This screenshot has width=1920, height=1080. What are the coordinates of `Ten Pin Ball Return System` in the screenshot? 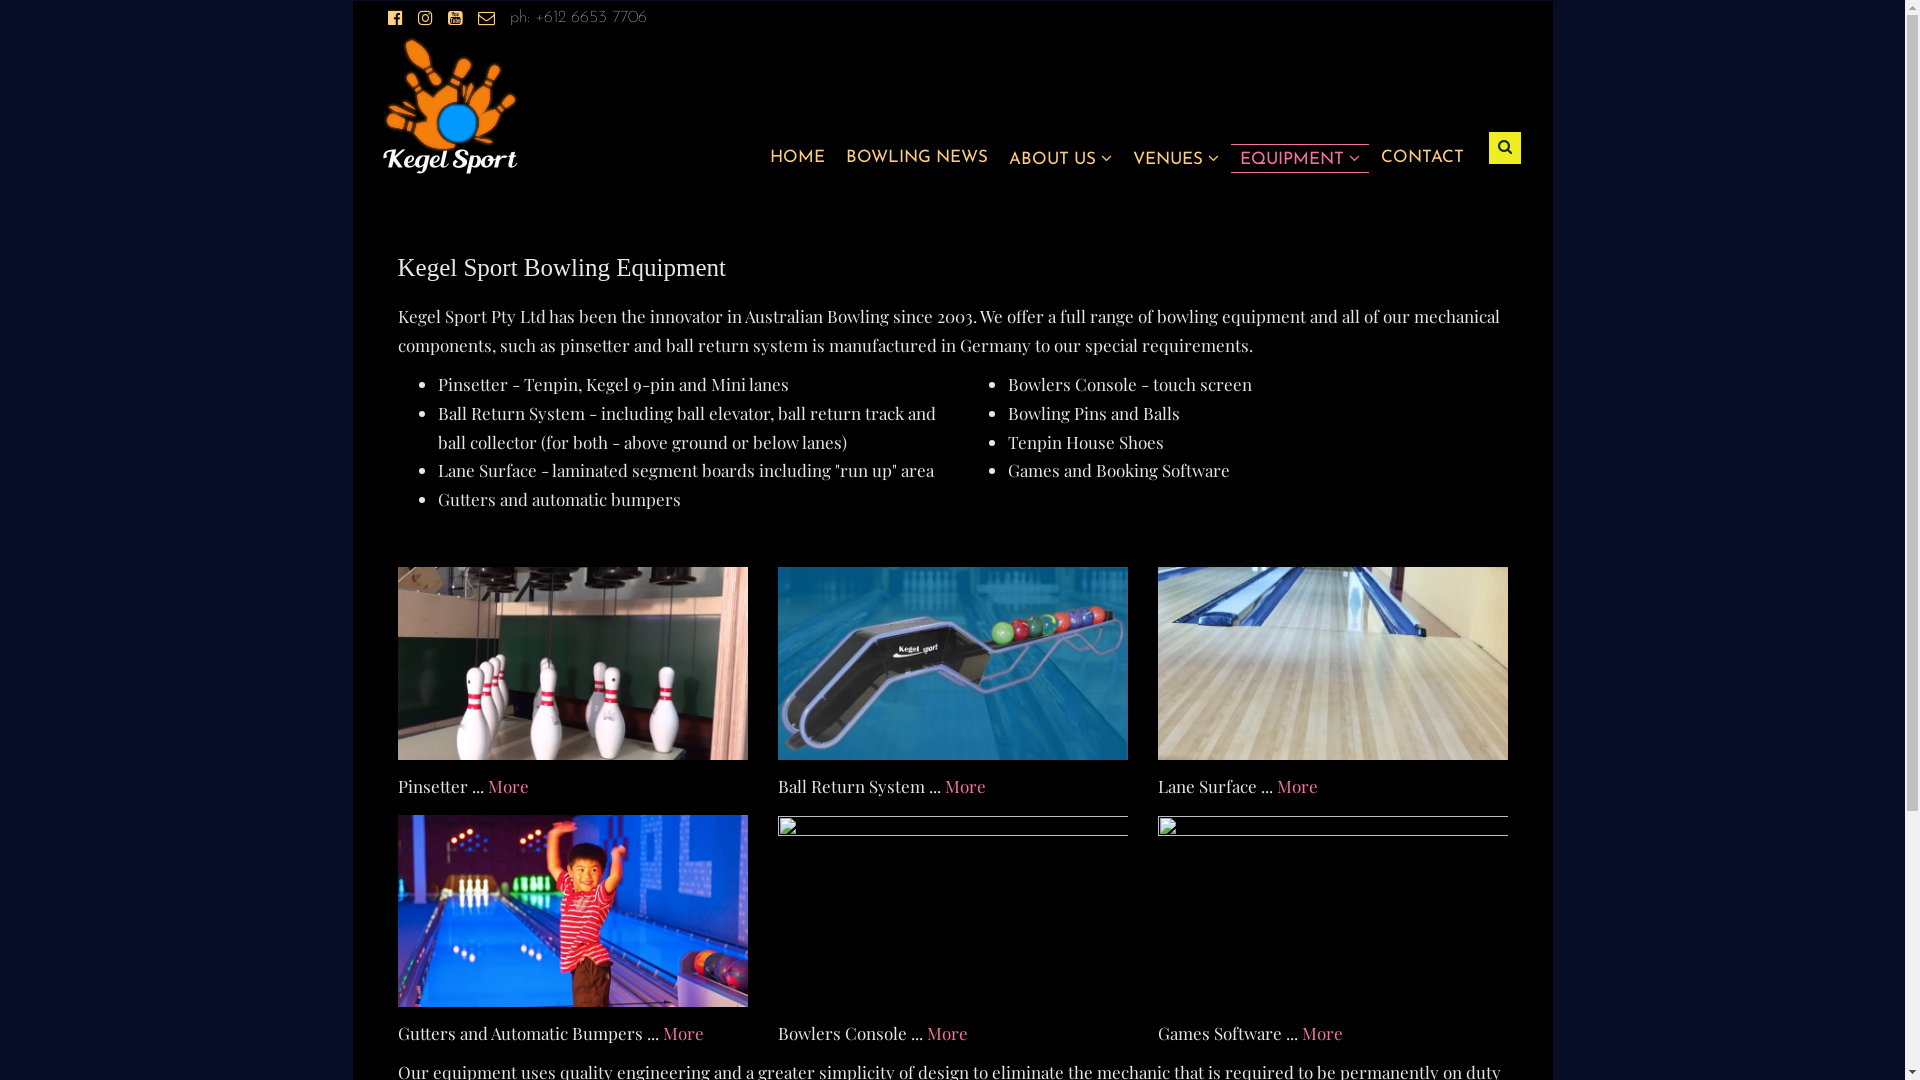 It's located at (953, 664).